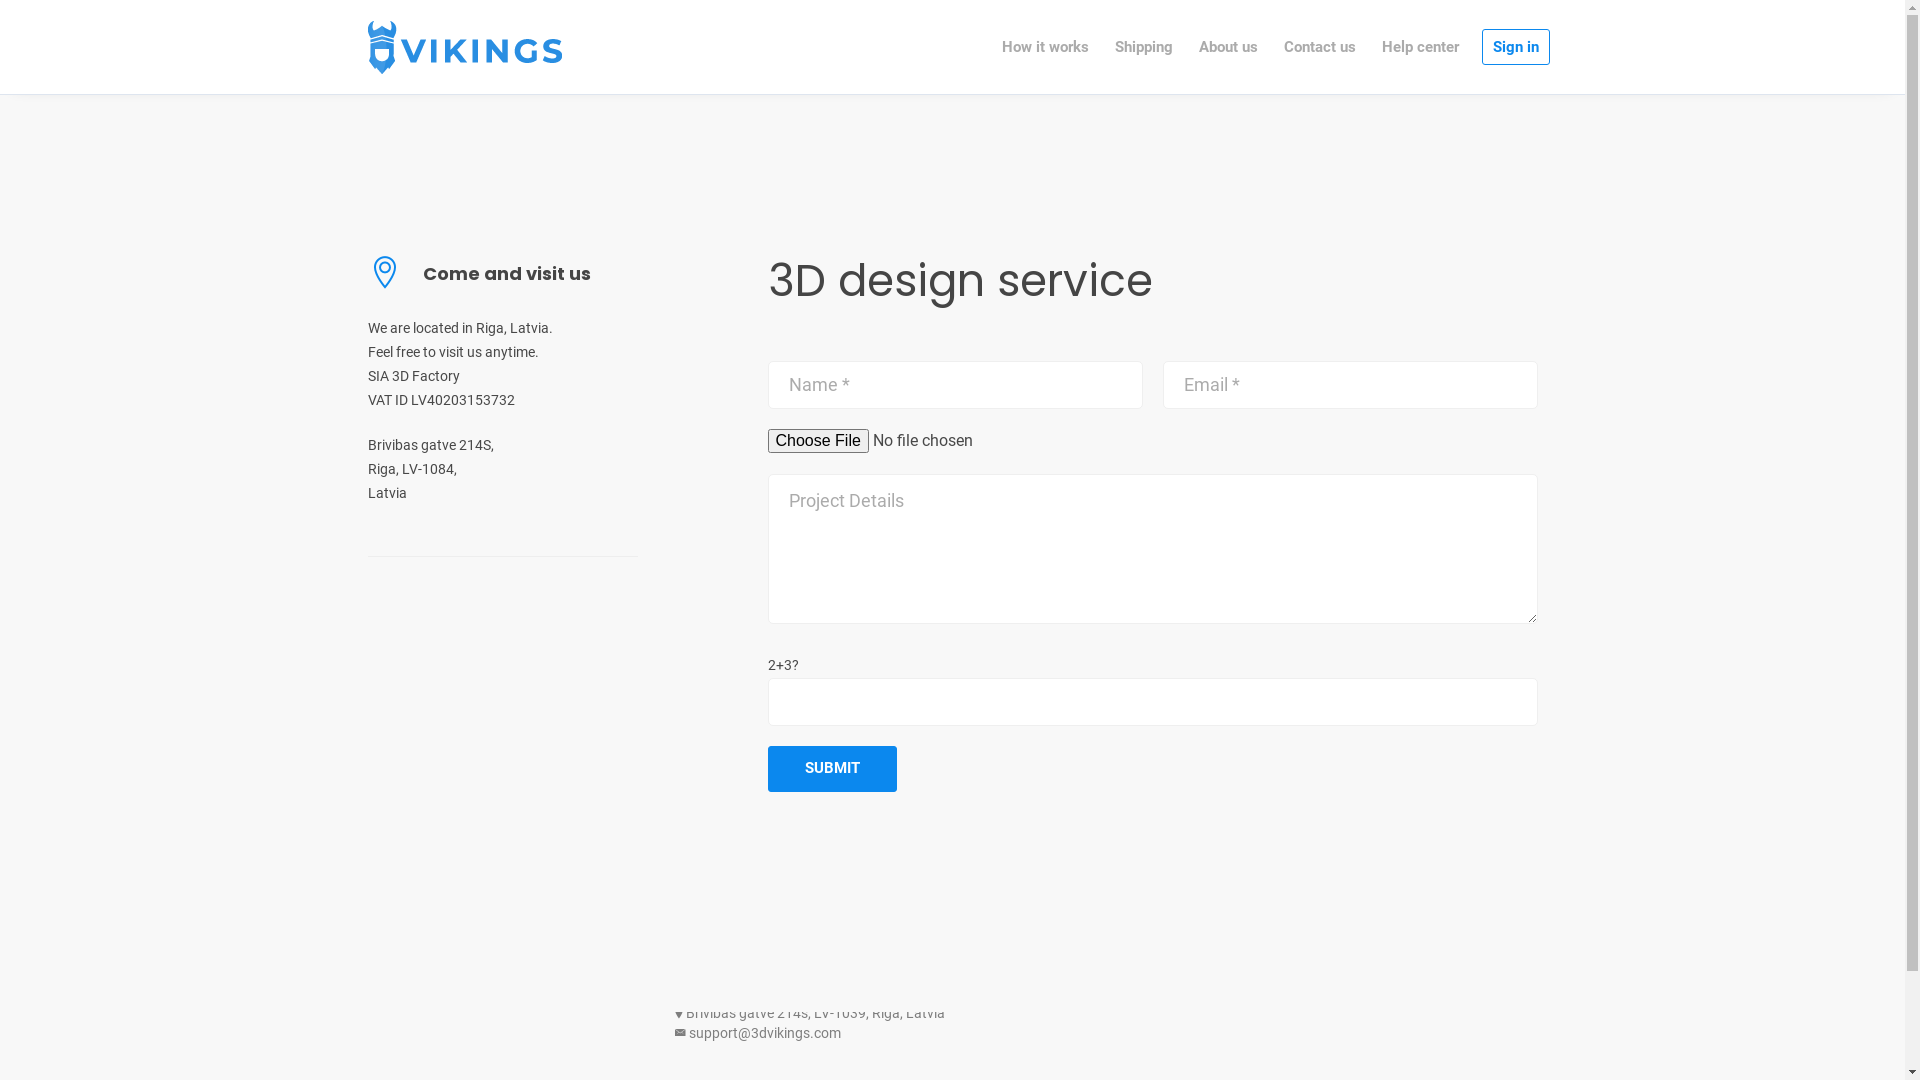  Describe the element at coordinates (1046, 47) in the screenshot. I see `How it works` at that location.